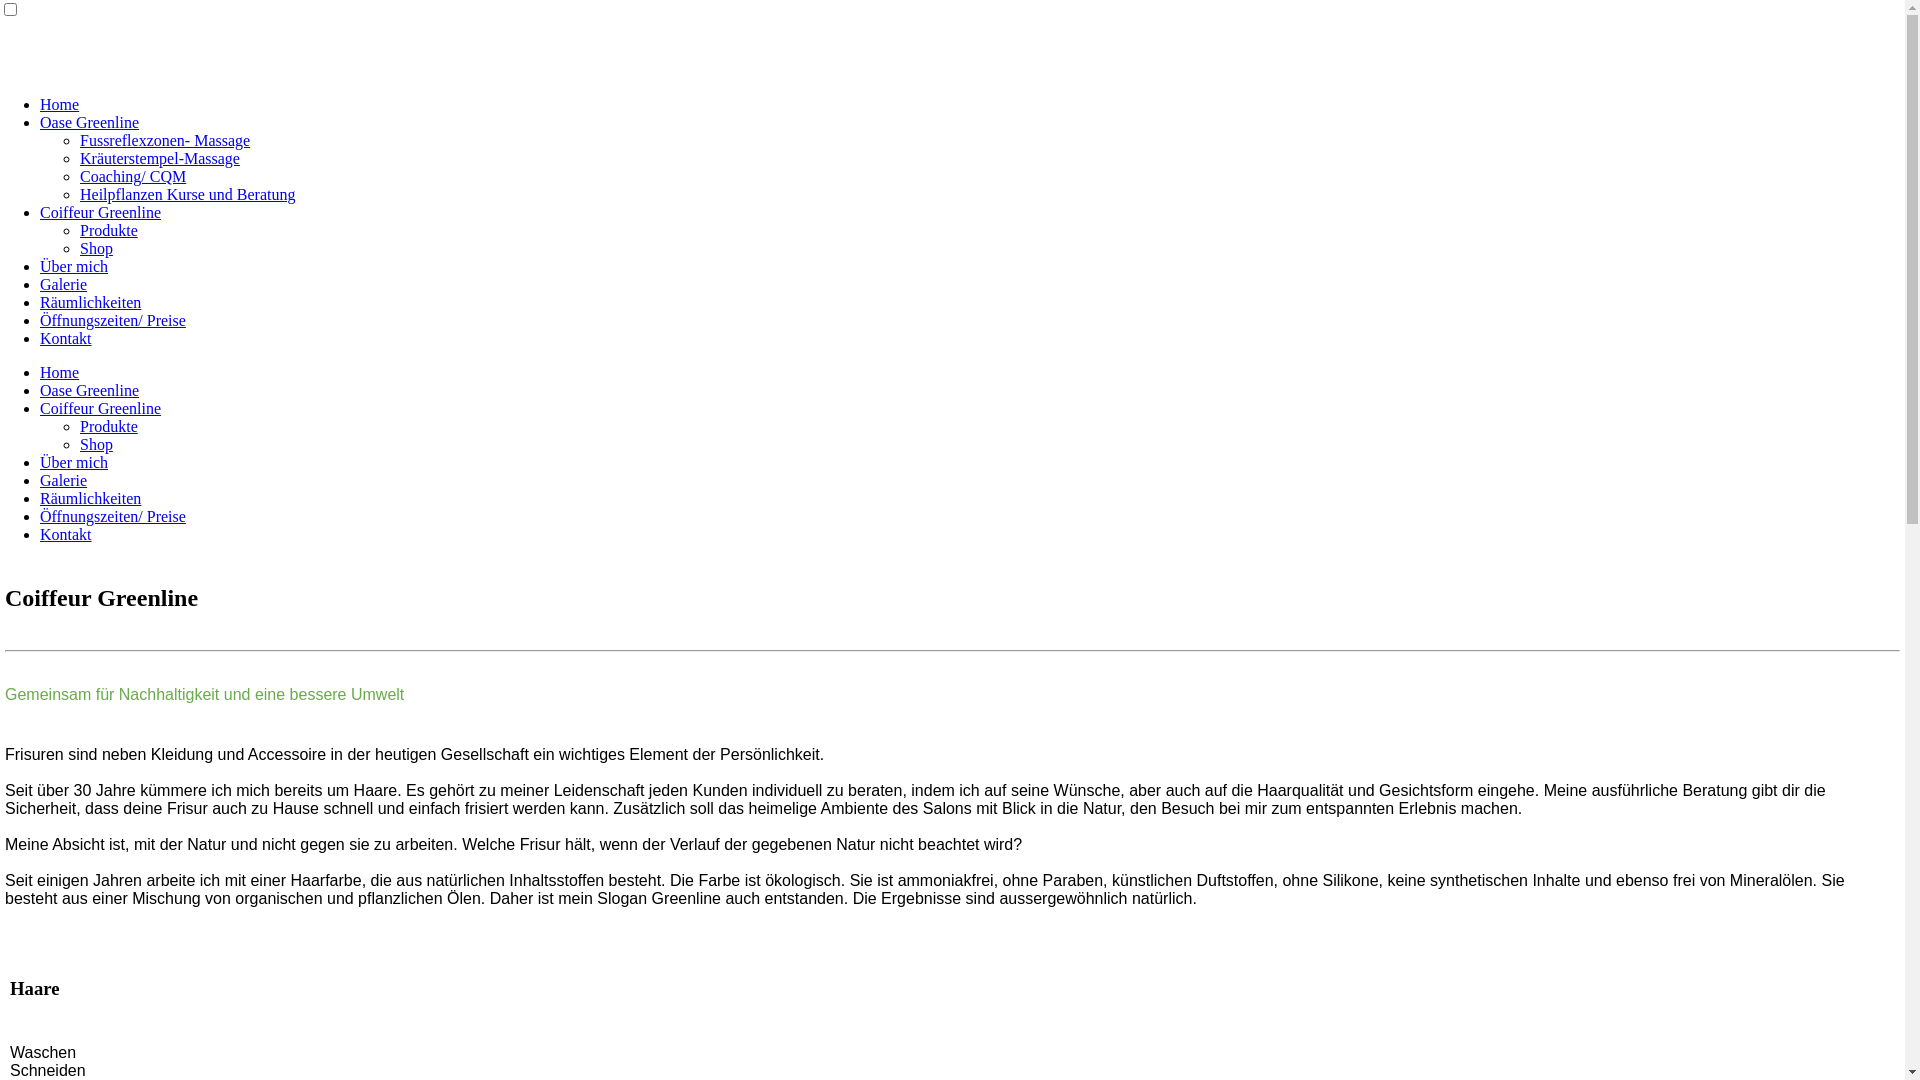 The image size is (1920, 1080). Describe the element at coordinates (64, 284) in the screenshot. I see `Galerie` at that location.